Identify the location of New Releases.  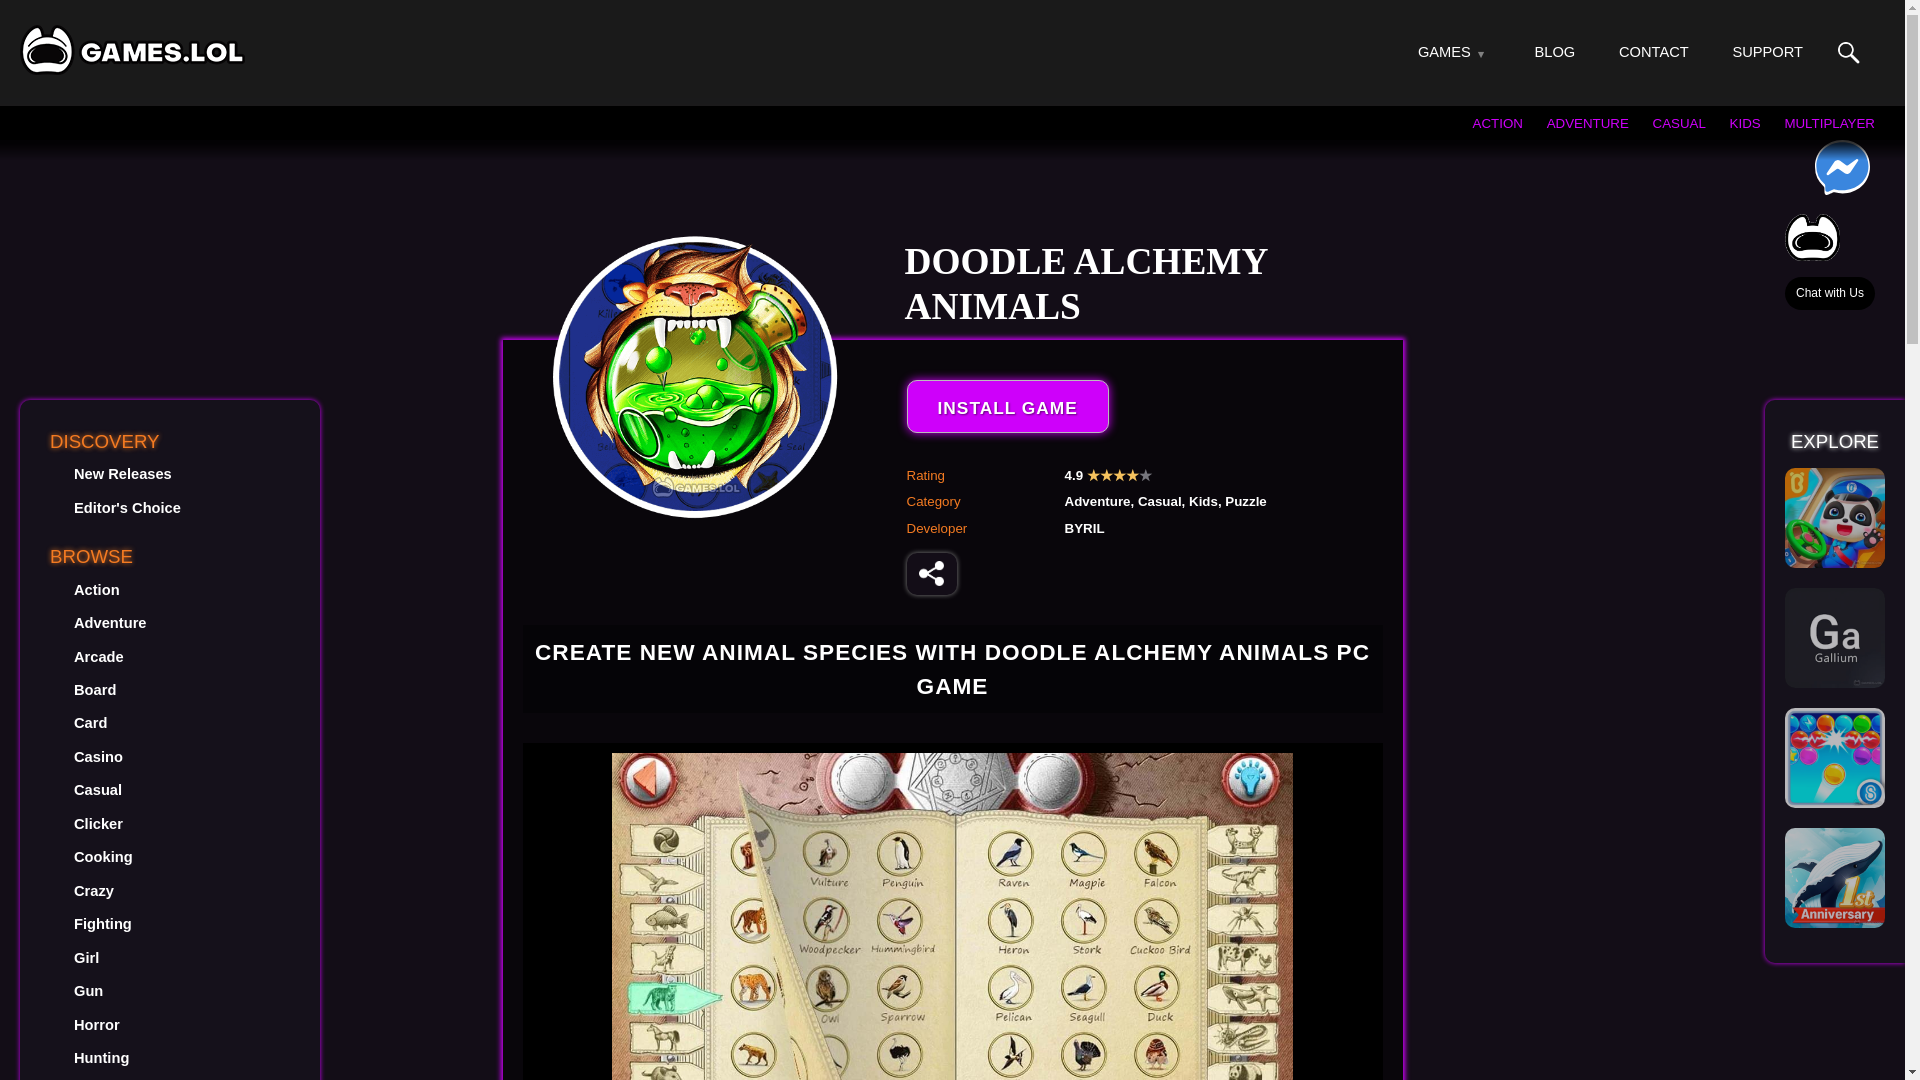
(123, 473).